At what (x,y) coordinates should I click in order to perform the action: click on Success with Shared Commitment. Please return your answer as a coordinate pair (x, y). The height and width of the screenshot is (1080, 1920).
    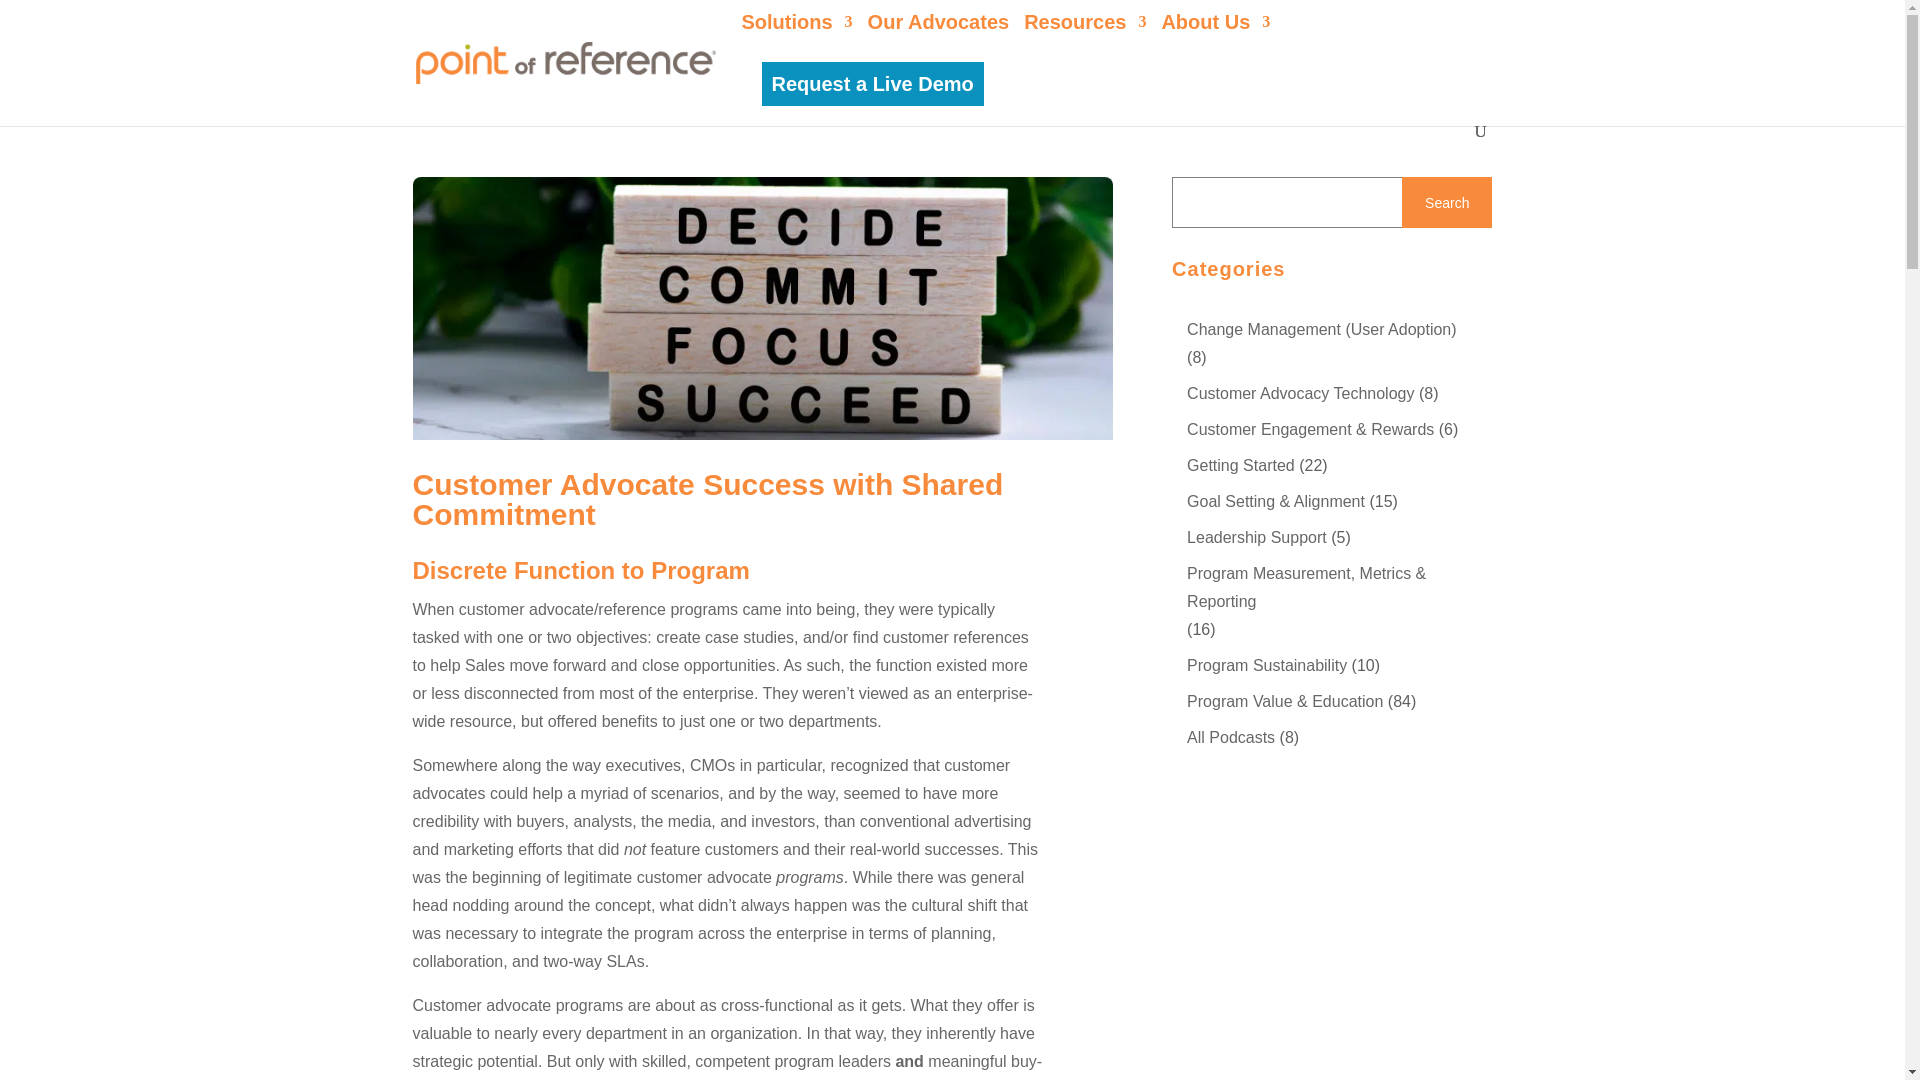
    Looking at the image, I should click on (762, 308).